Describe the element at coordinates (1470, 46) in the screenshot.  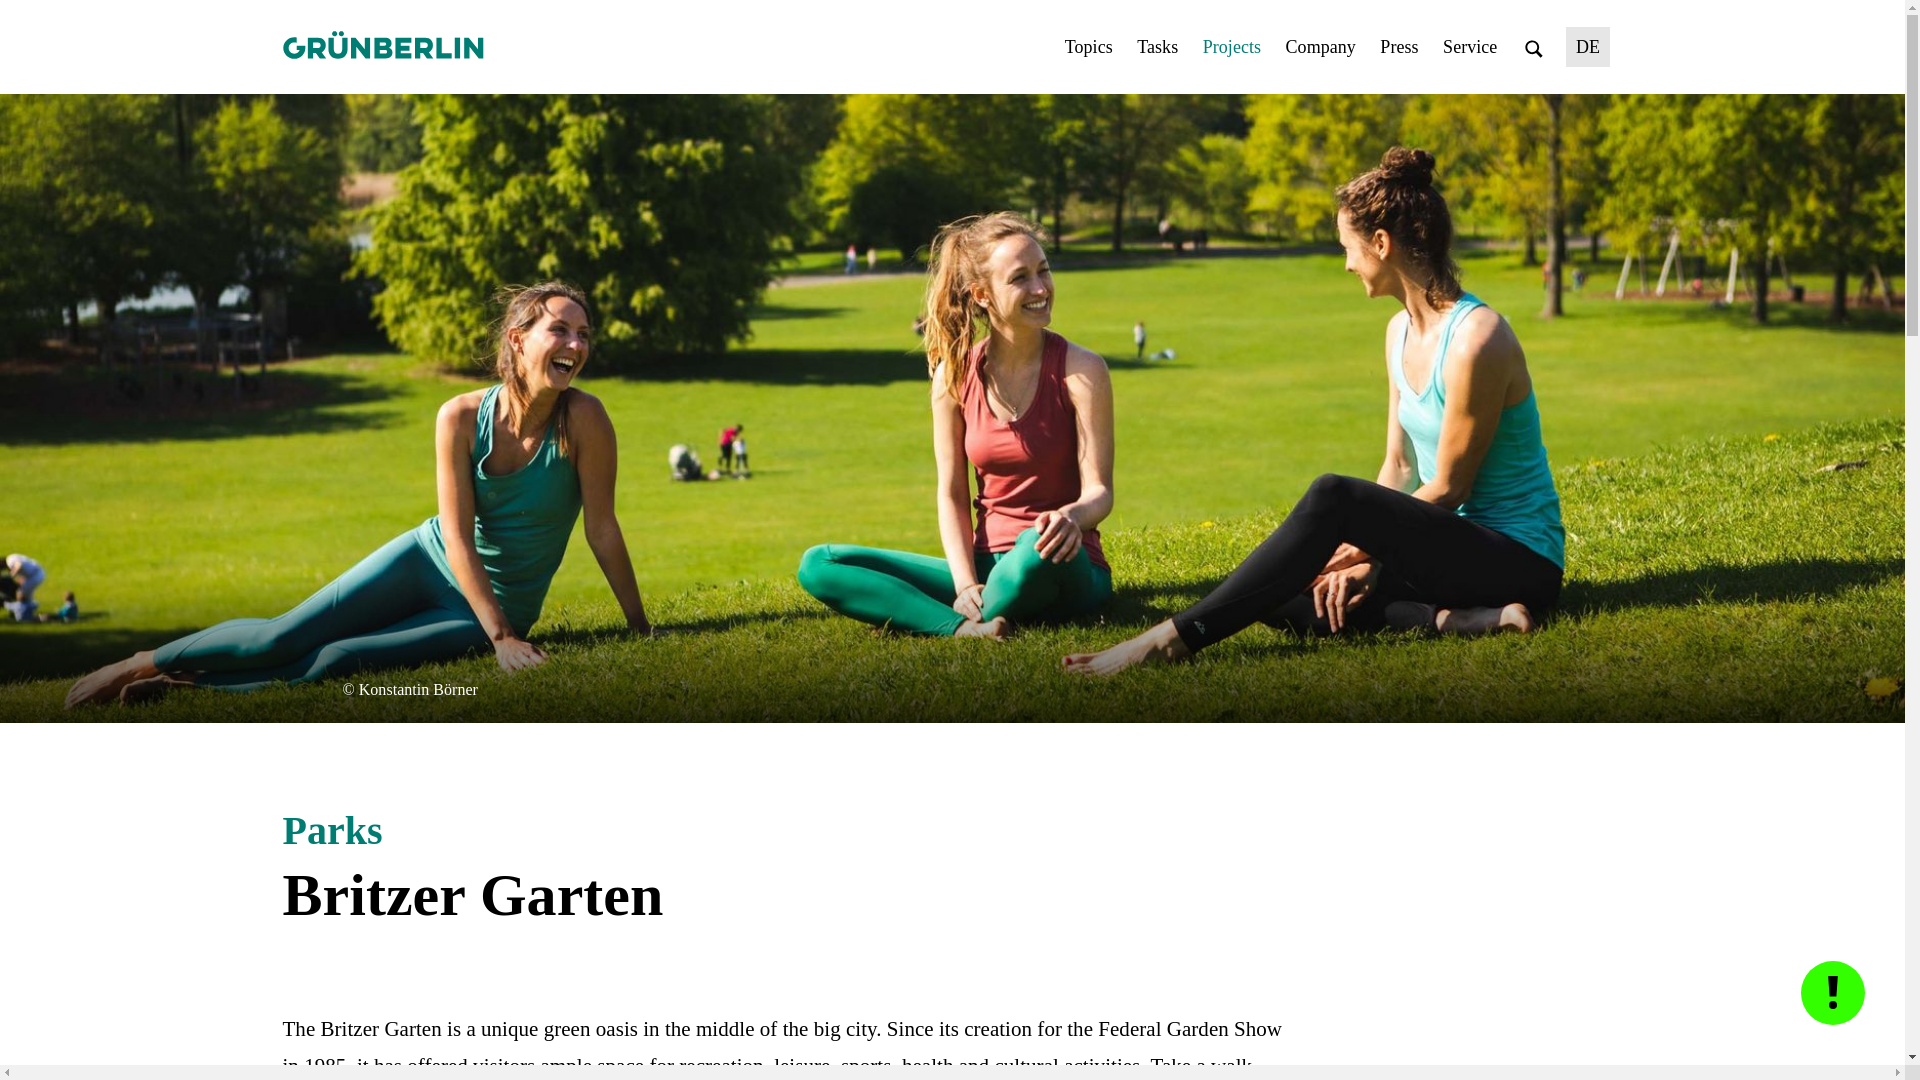
I see `Service` at that location.